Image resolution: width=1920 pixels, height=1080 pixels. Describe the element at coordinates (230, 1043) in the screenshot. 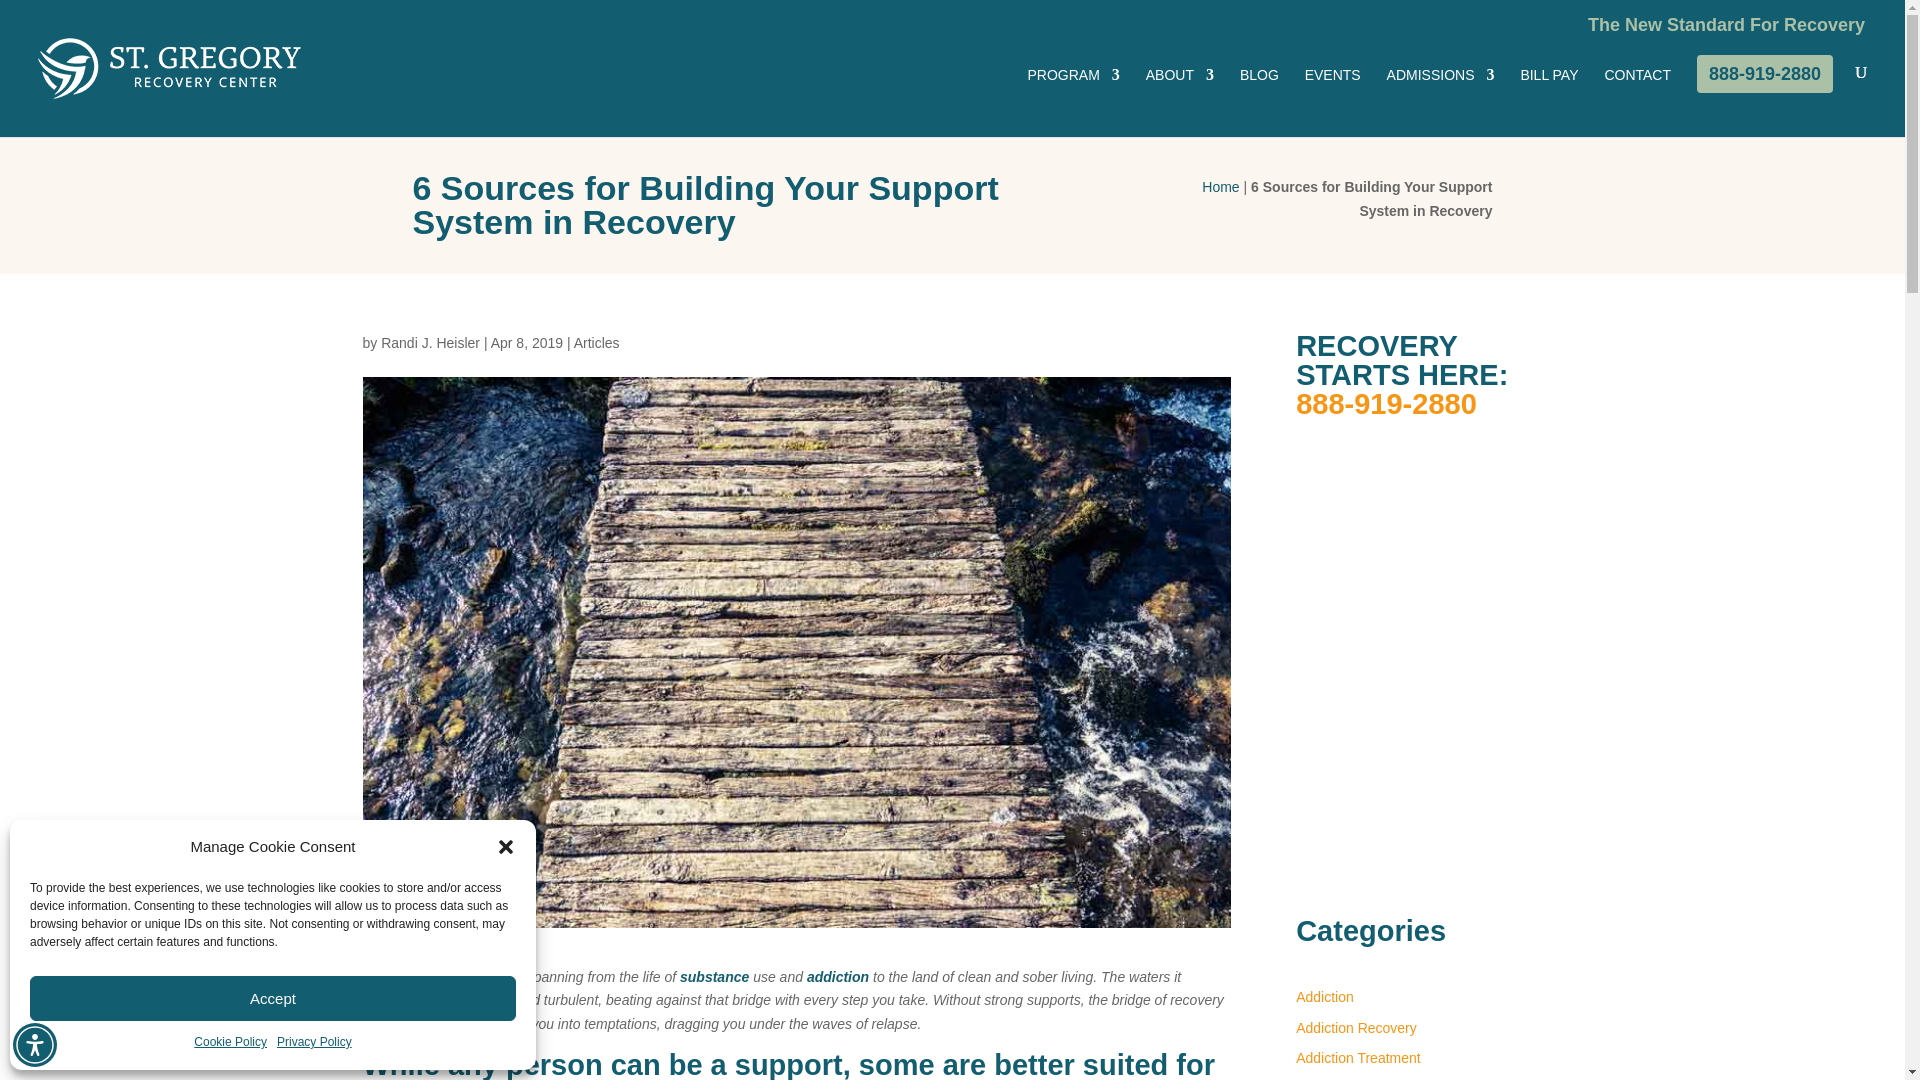

I see `Cookie Policy` at that location.